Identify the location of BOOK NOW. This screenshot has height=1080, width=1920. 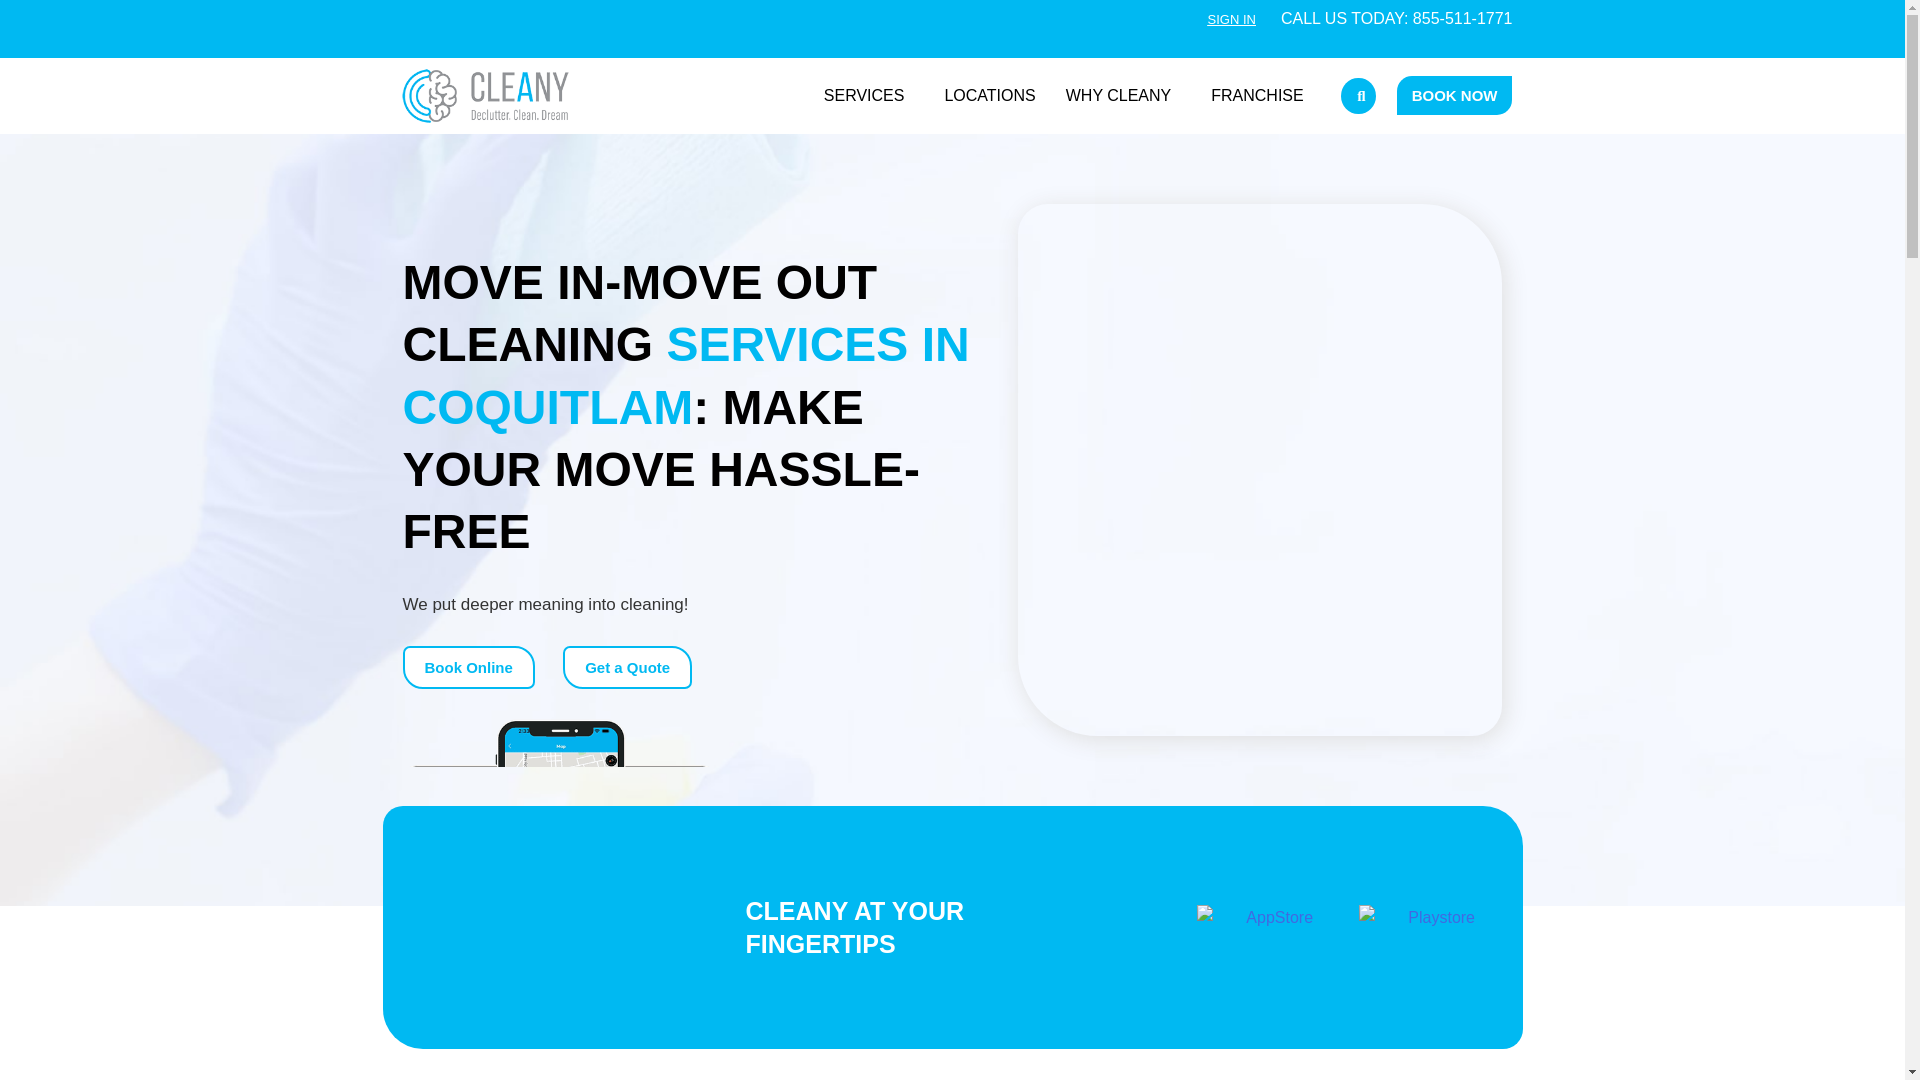
(1454, 94).